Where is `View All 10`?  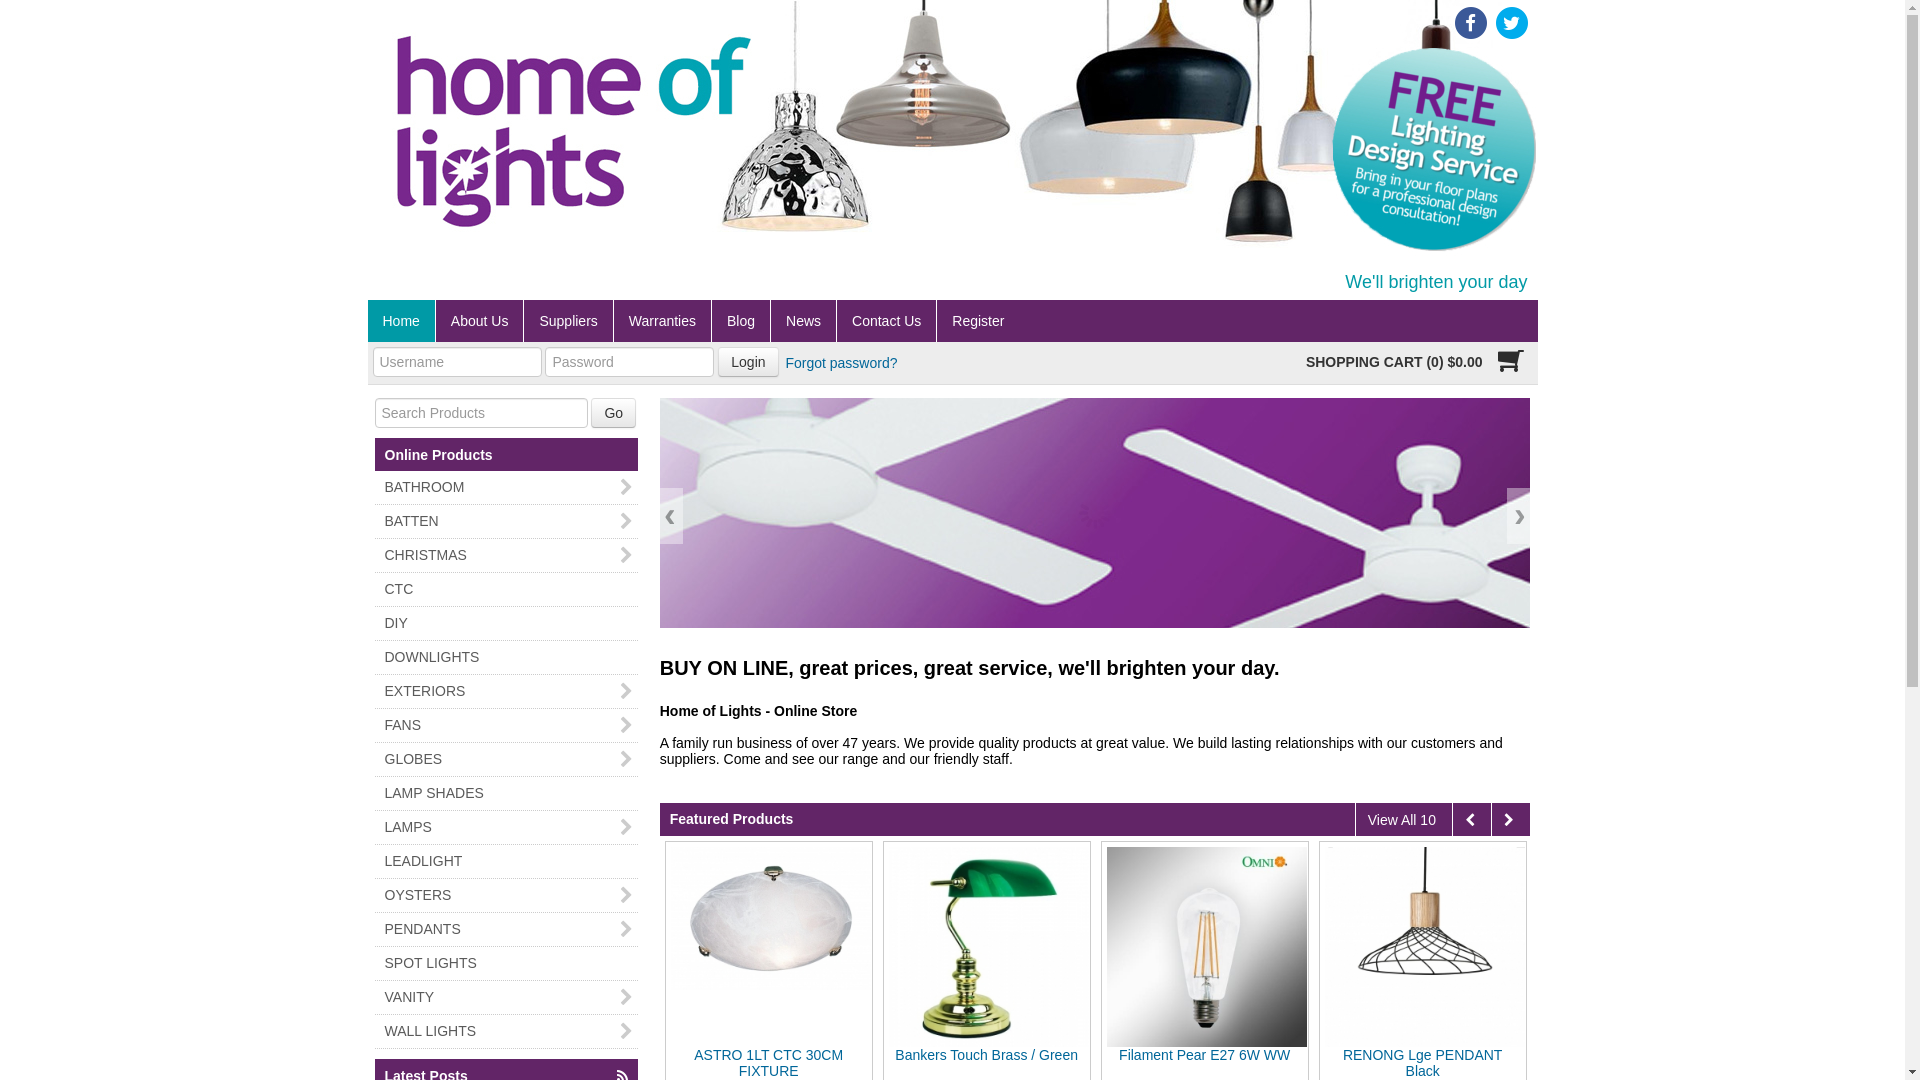 View All 10 is located at coordinates (1402, 820).